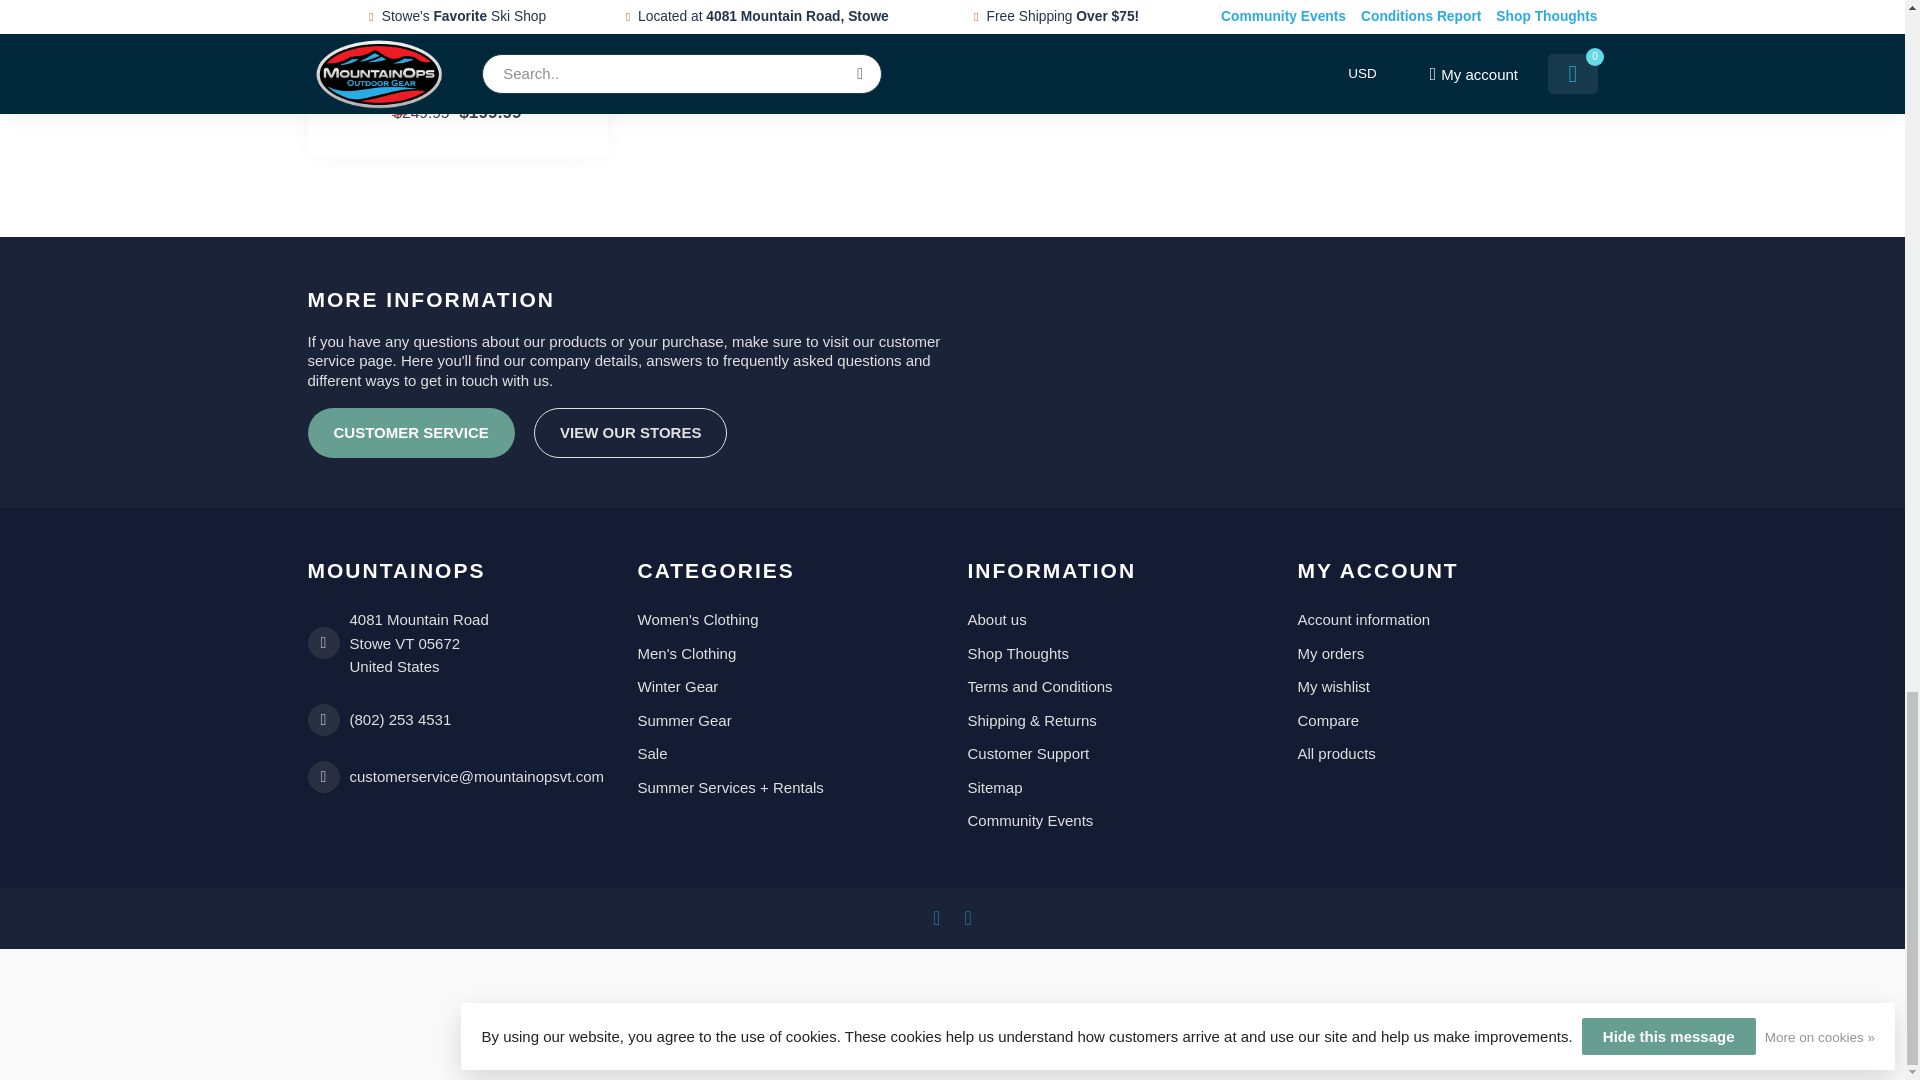  I want to click on Credit Card, so click(954, 998).